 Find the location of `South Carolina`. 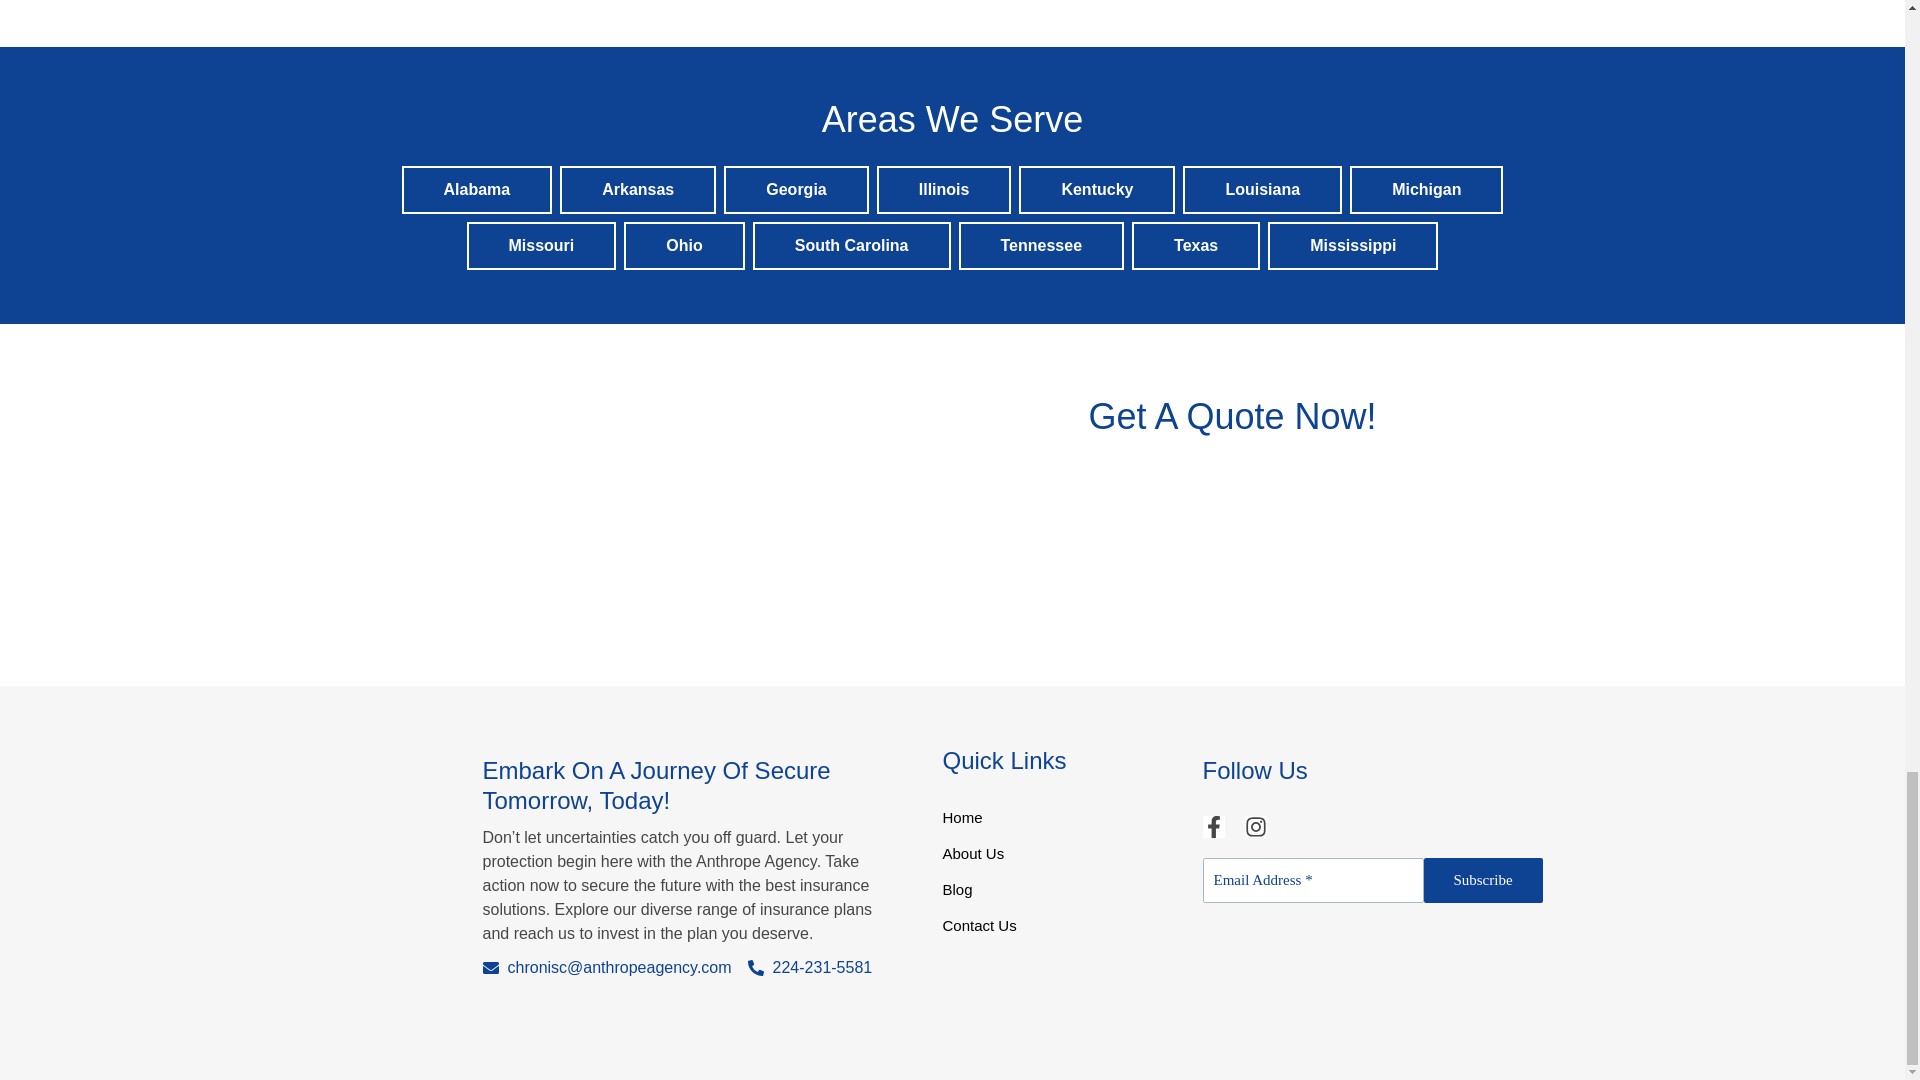

South Carolina is located at coordinates (851, 246).